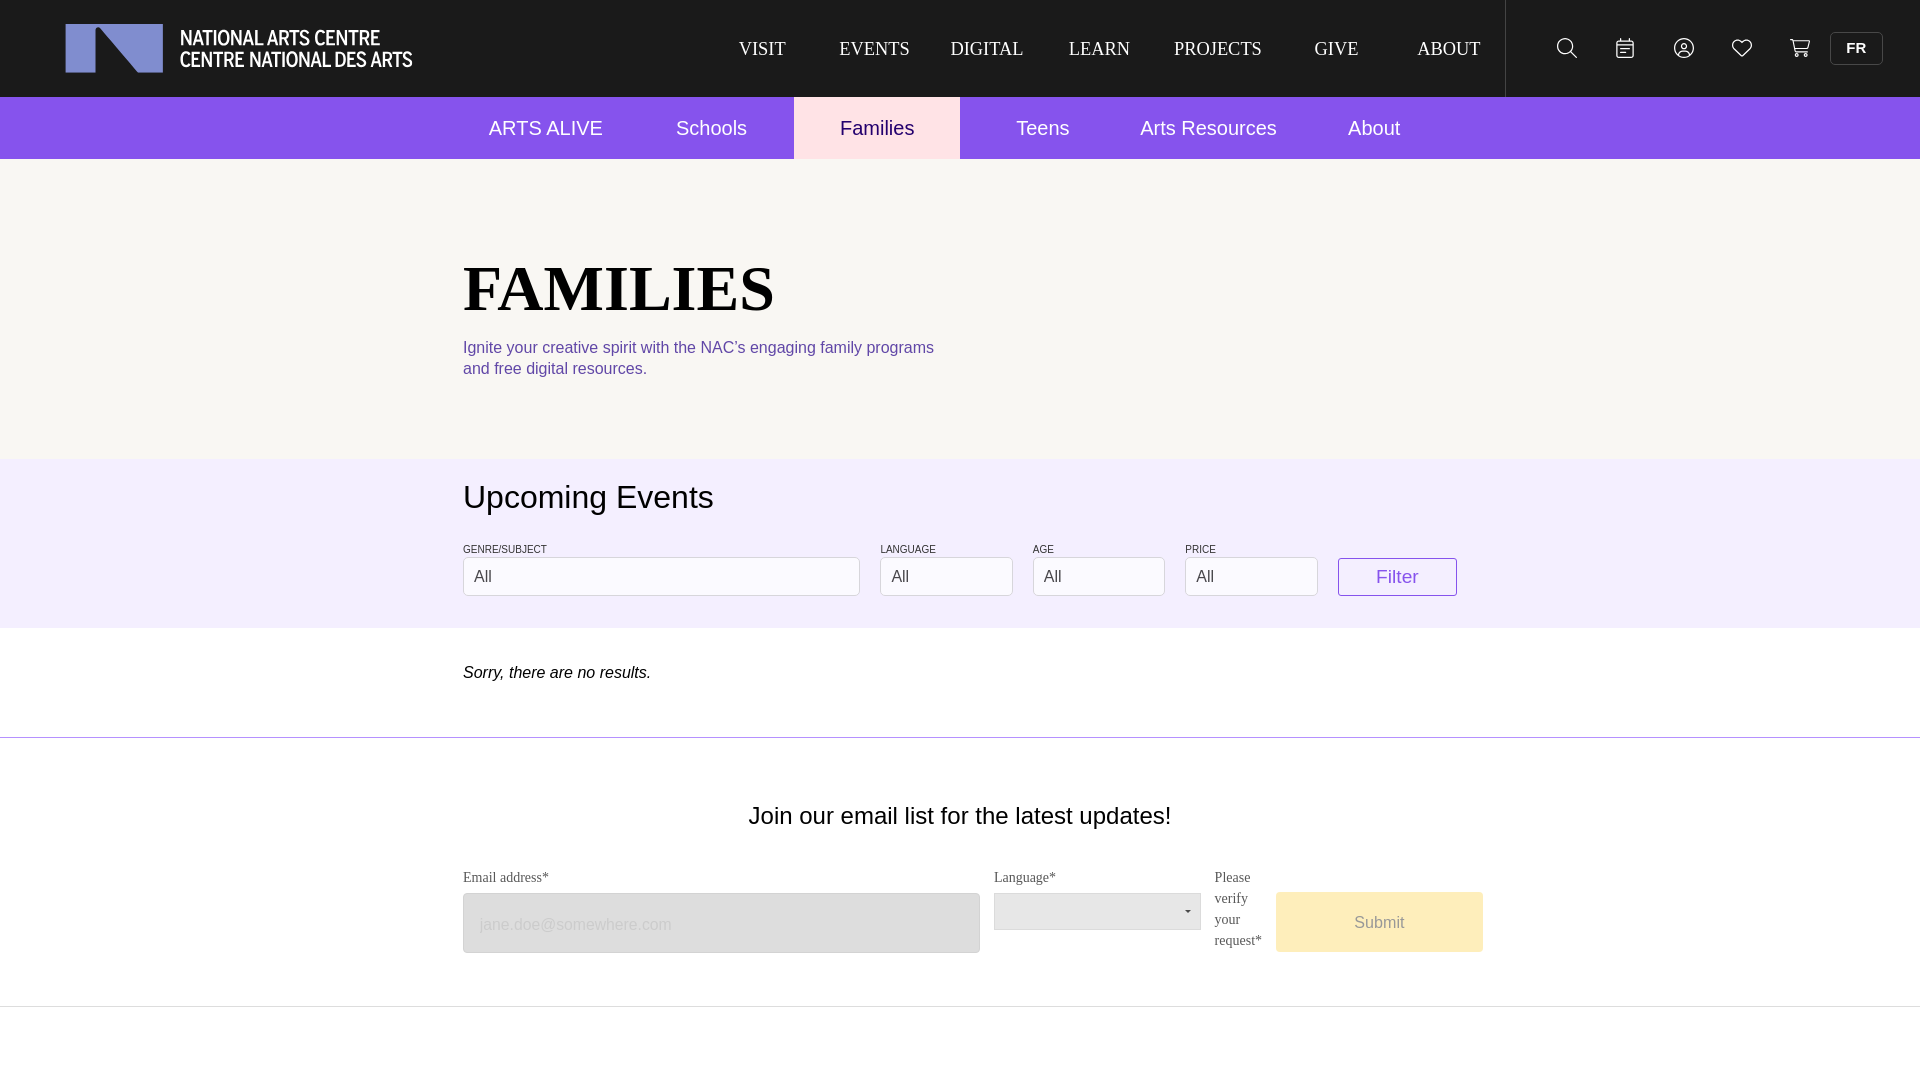 This screenshot has width=1920, height=1080. I want to click on My cart, so click(1800, 48).